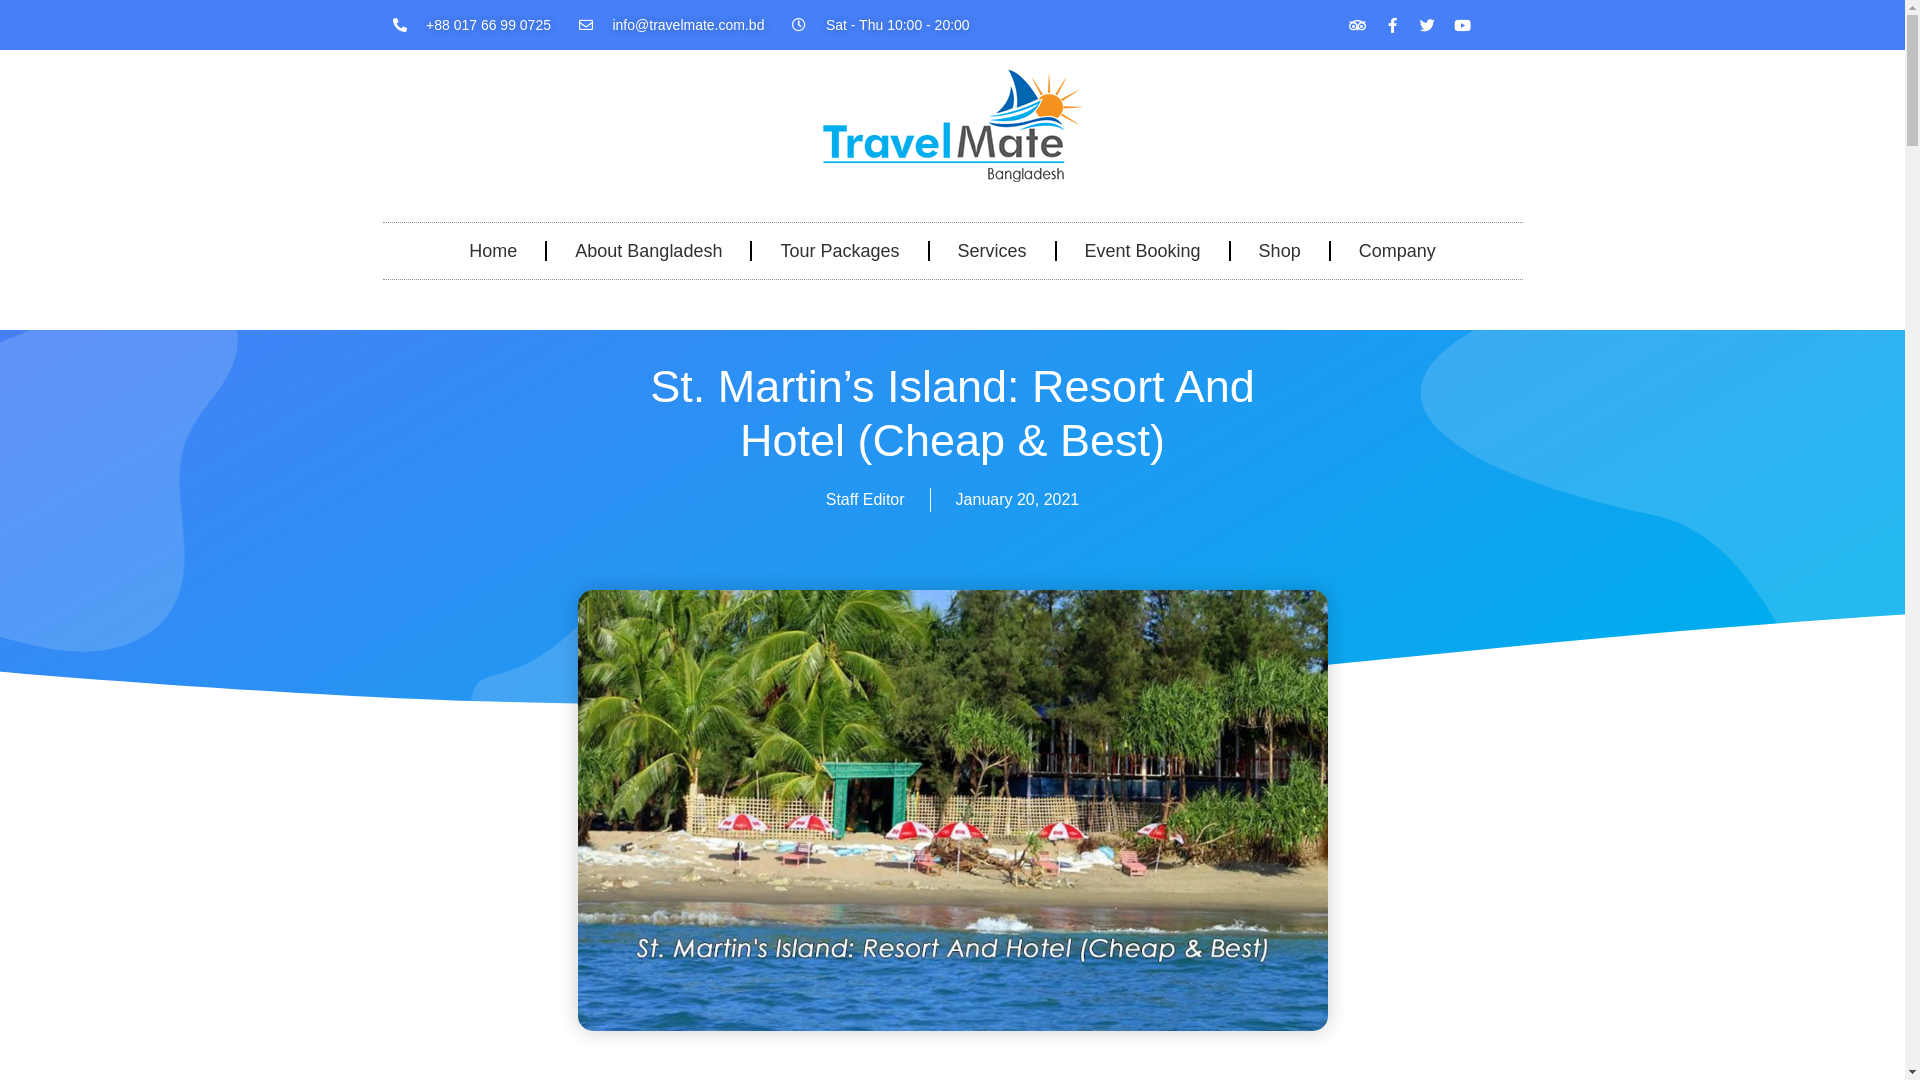 This screenshot has width=1920, height=1080. I want to click on Event Booking, so click(1143, 251).